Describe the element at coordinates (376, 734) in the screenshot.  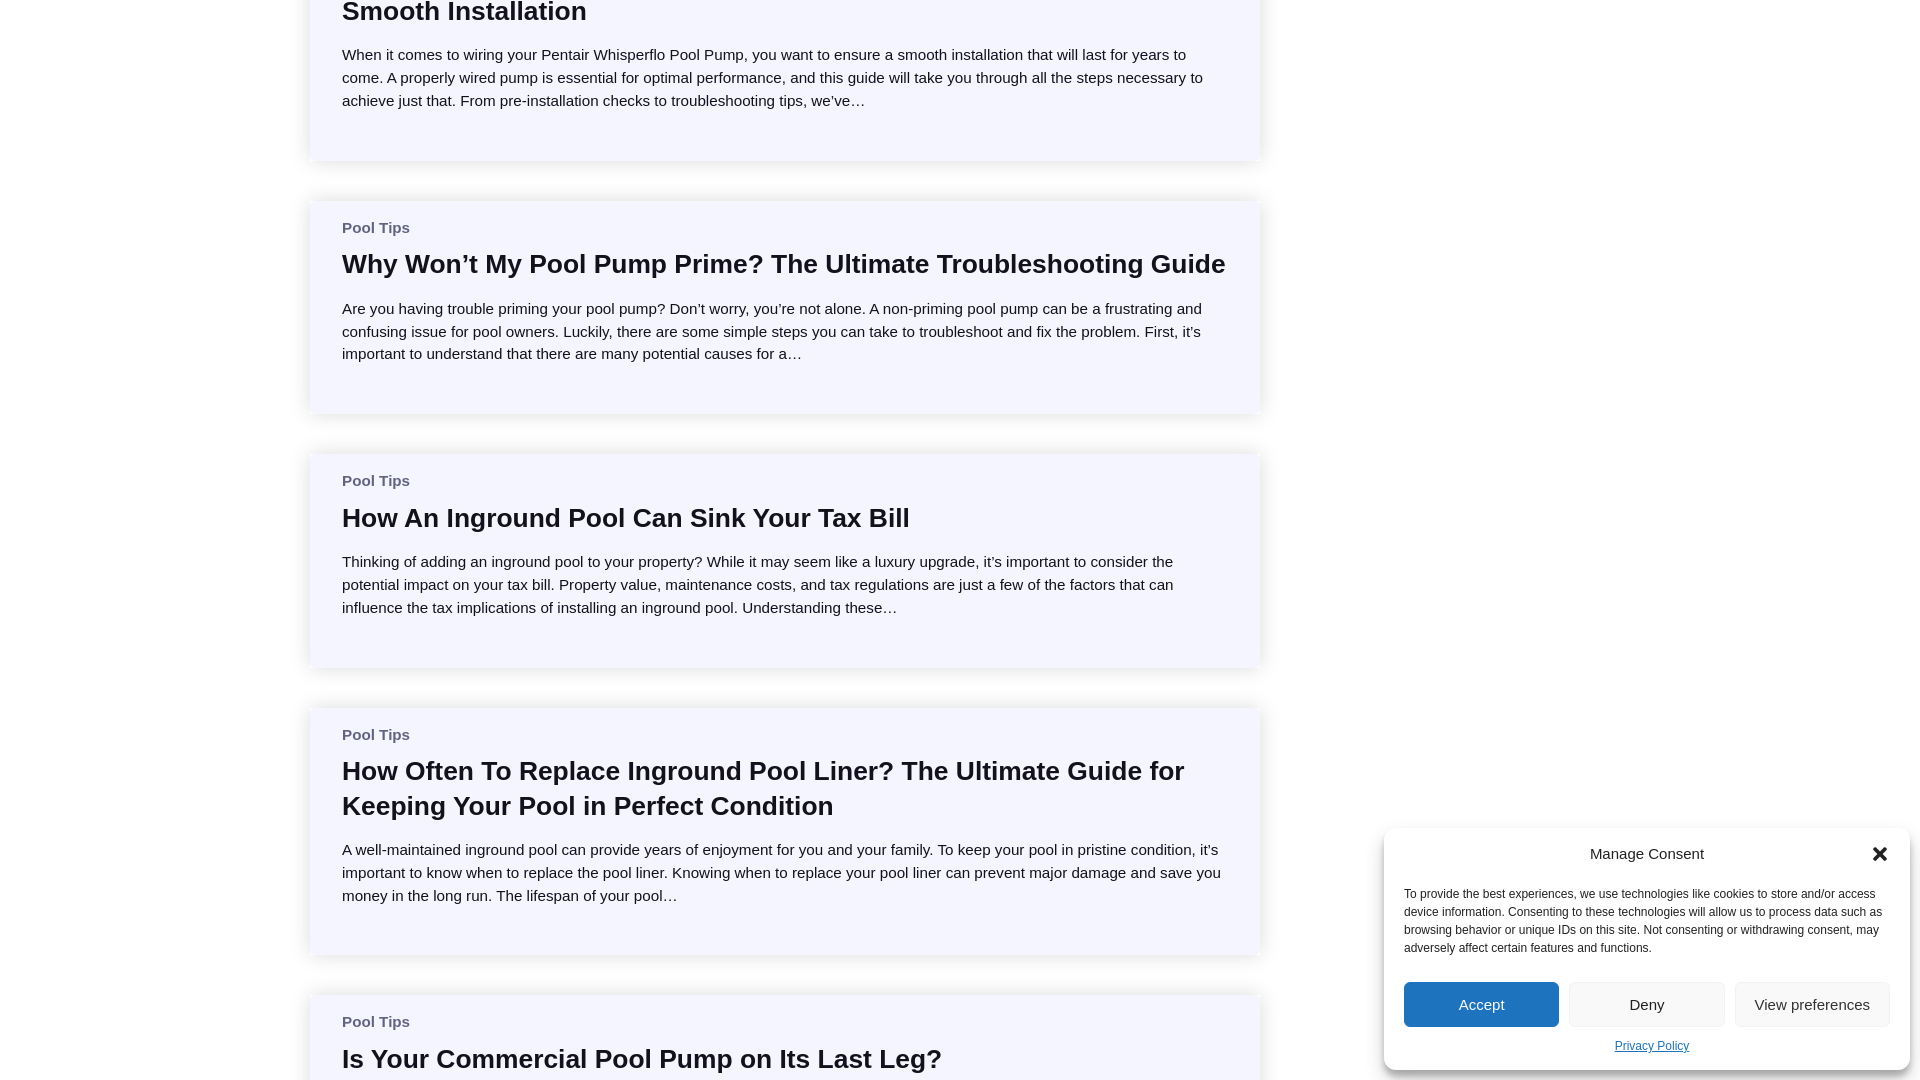
I see `Pool Tips` at that location.